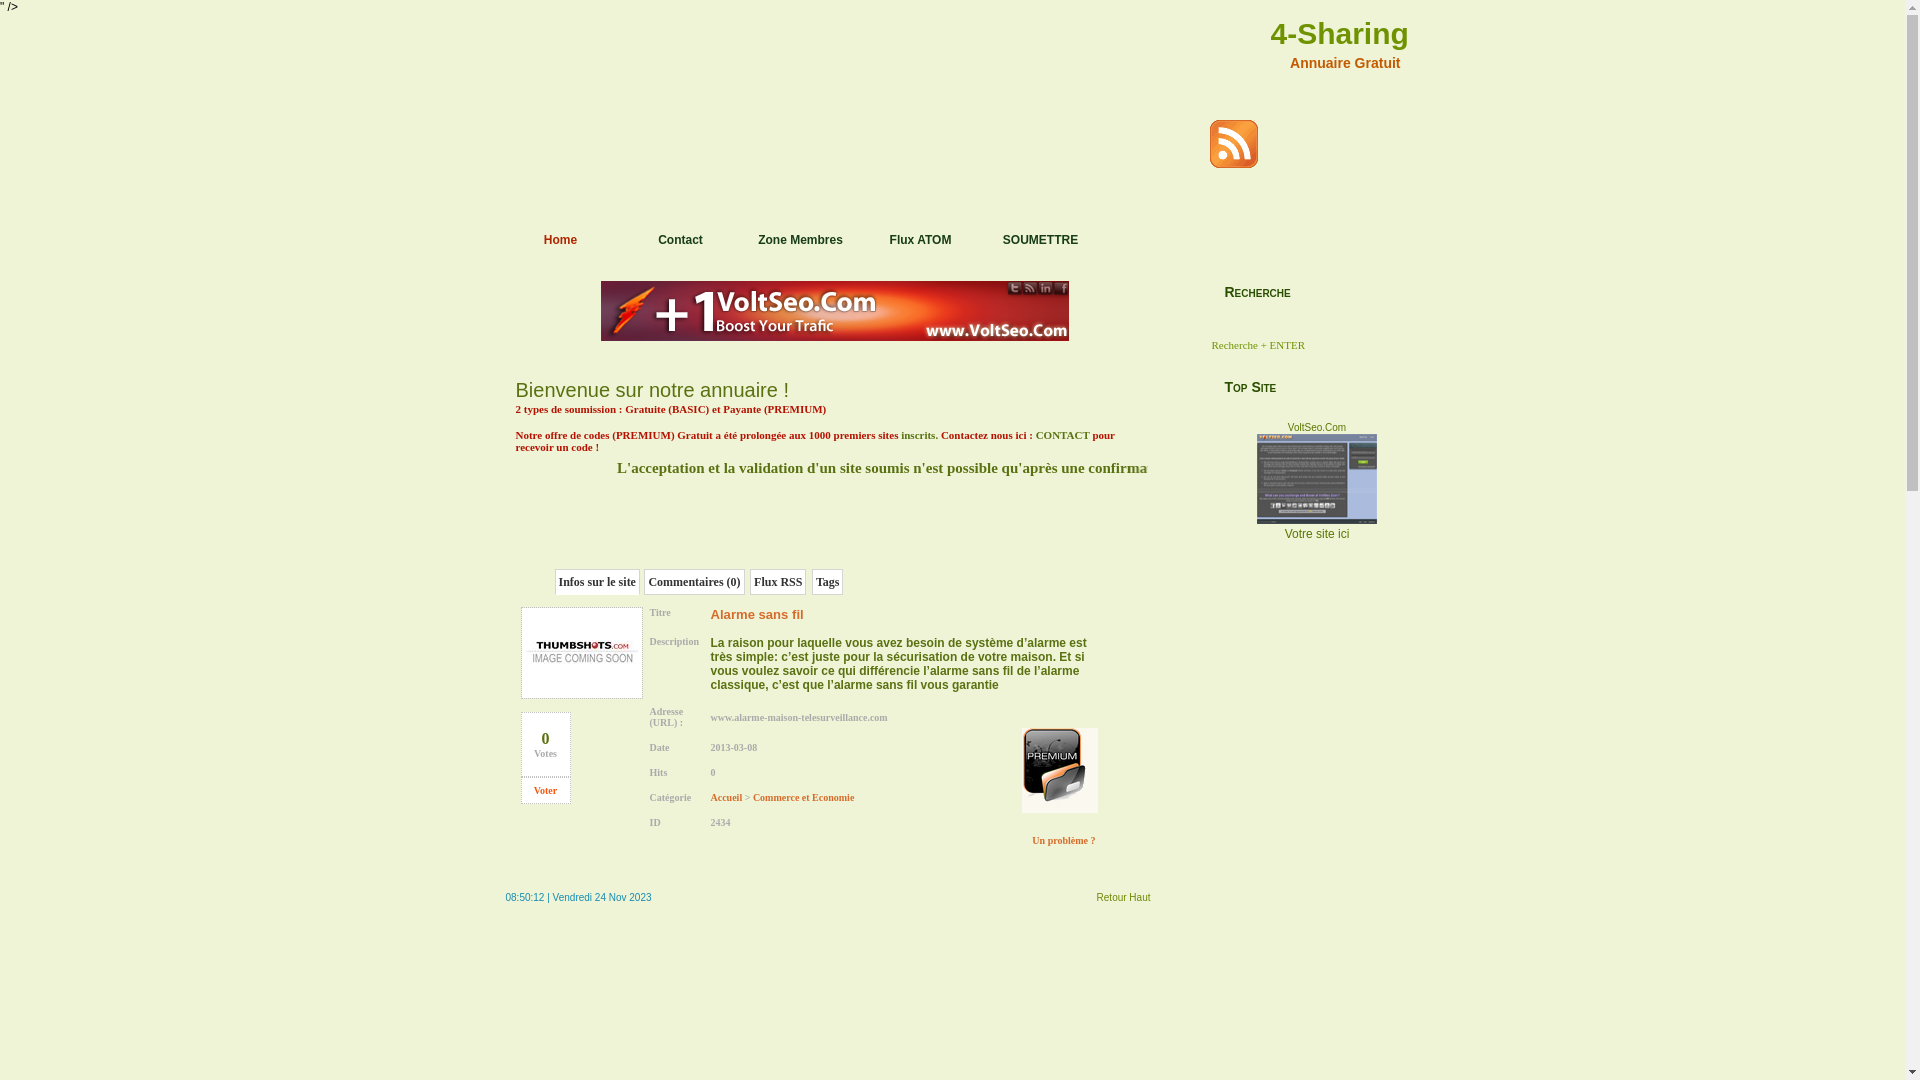 The image size is (1920, 1080). Describe the element at coordinates (778, 582) in the screenshot. I see `Flux RSS` at that location.